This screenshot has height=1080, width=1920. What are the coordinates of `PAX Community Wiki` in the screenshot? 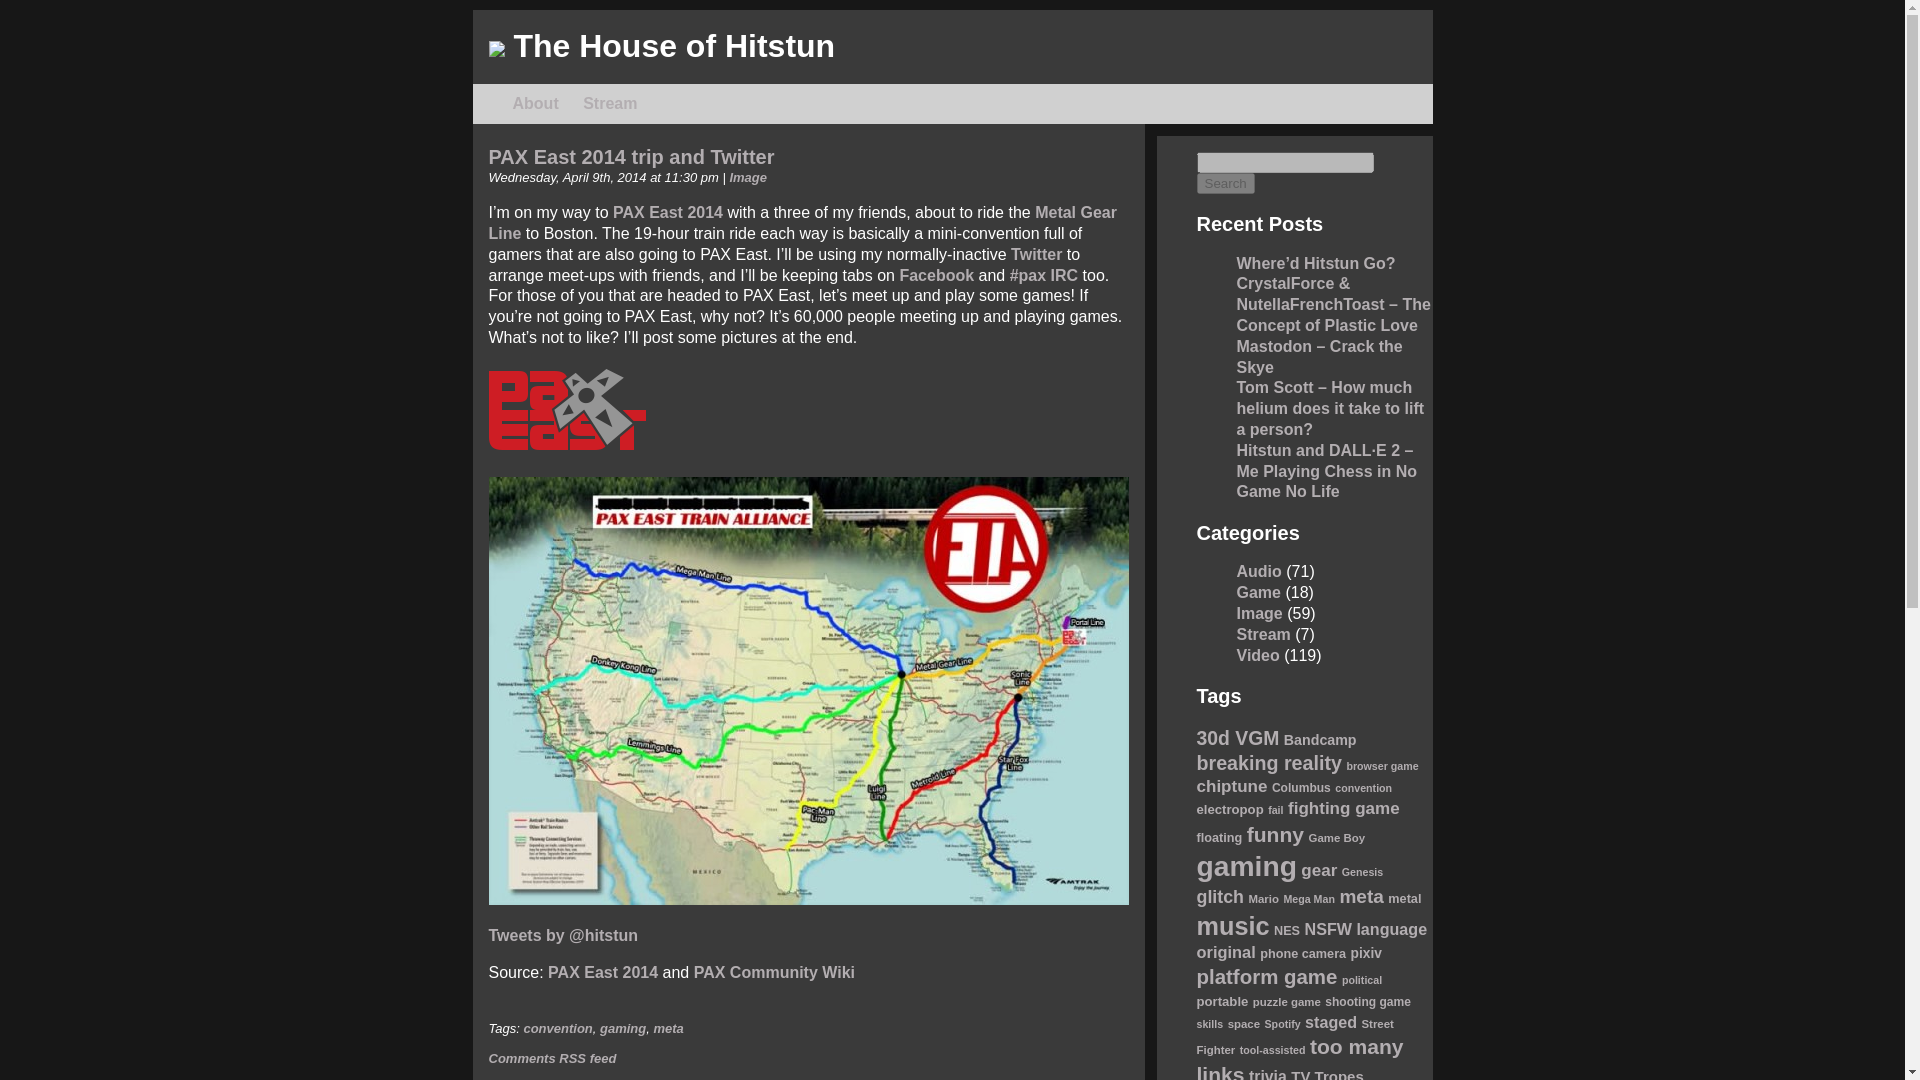 It's located at (774, 972).